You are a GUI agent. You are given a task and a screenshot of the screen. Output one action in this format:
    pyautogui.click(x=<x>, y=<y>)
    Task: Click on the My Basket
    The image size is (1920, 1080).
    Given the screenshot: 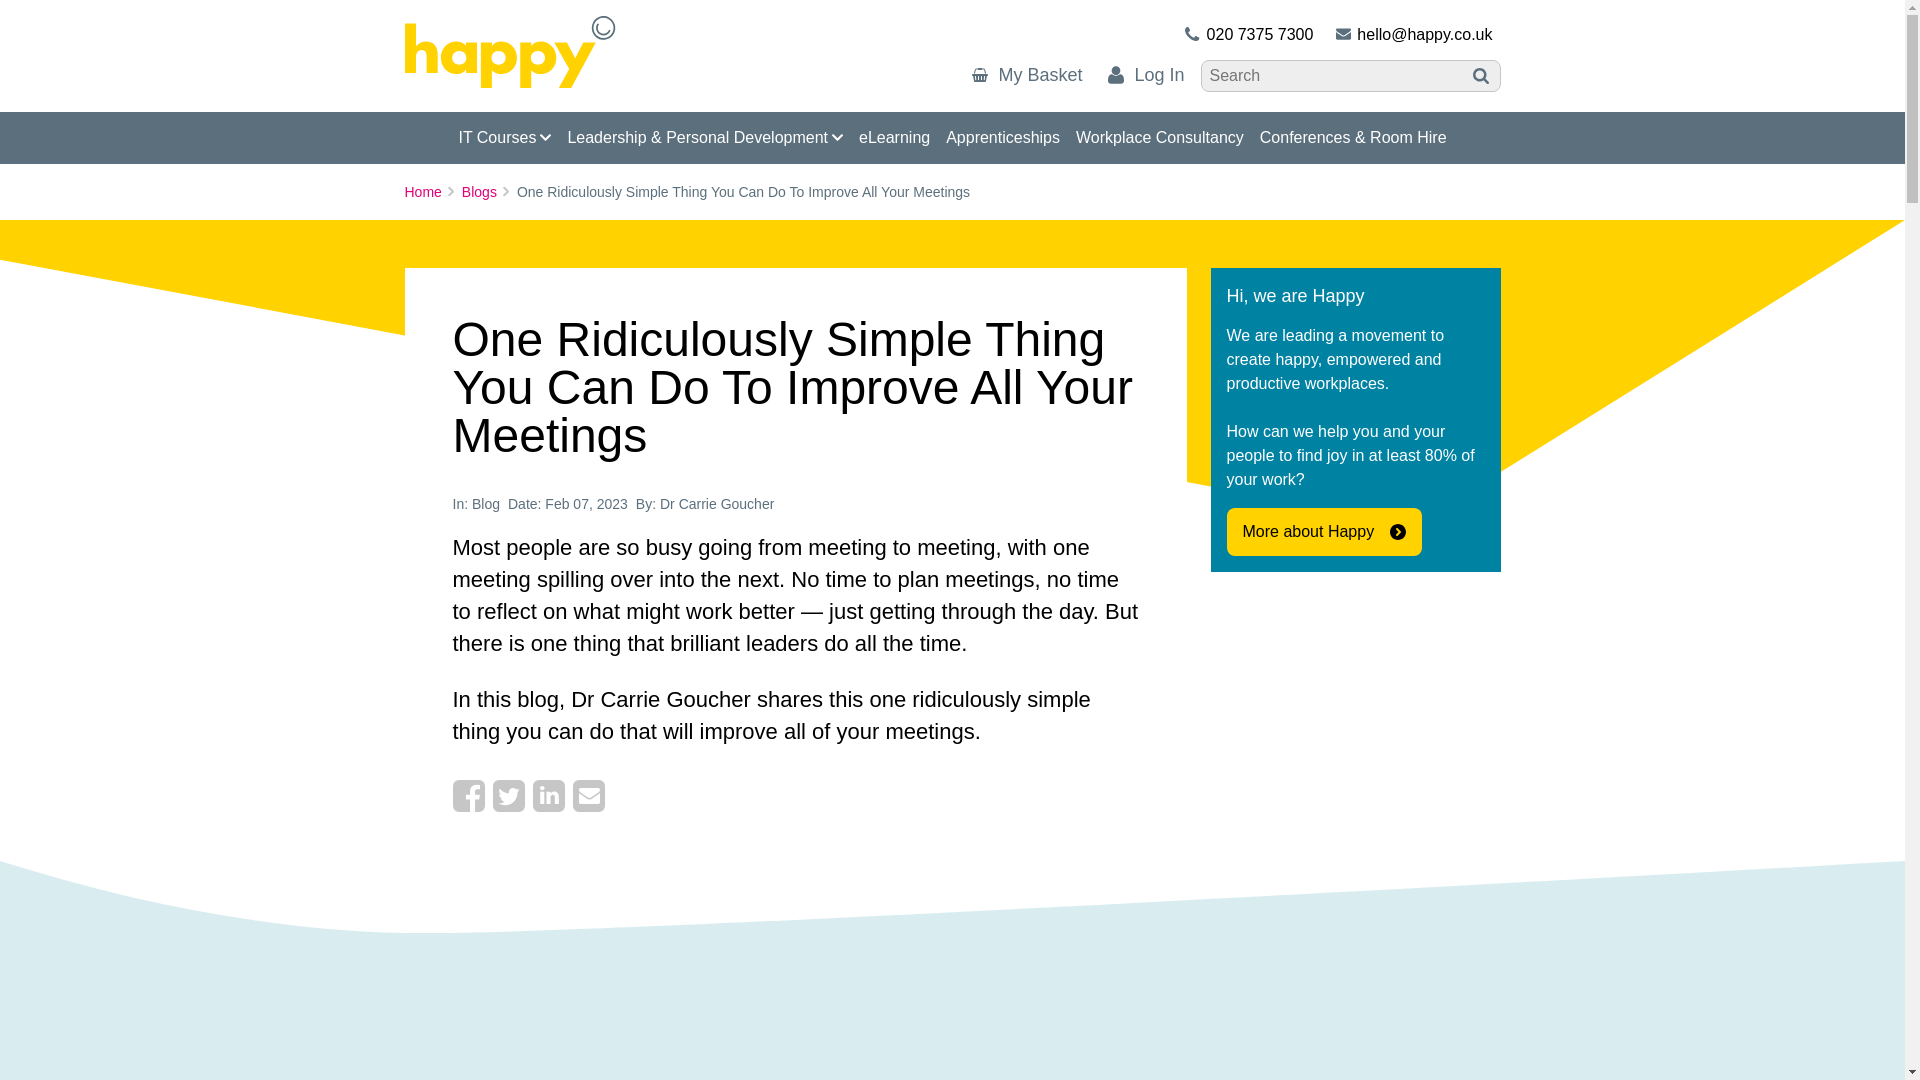 What is the action you would take?
    pyautogui.click(x=1030, y=74)
    